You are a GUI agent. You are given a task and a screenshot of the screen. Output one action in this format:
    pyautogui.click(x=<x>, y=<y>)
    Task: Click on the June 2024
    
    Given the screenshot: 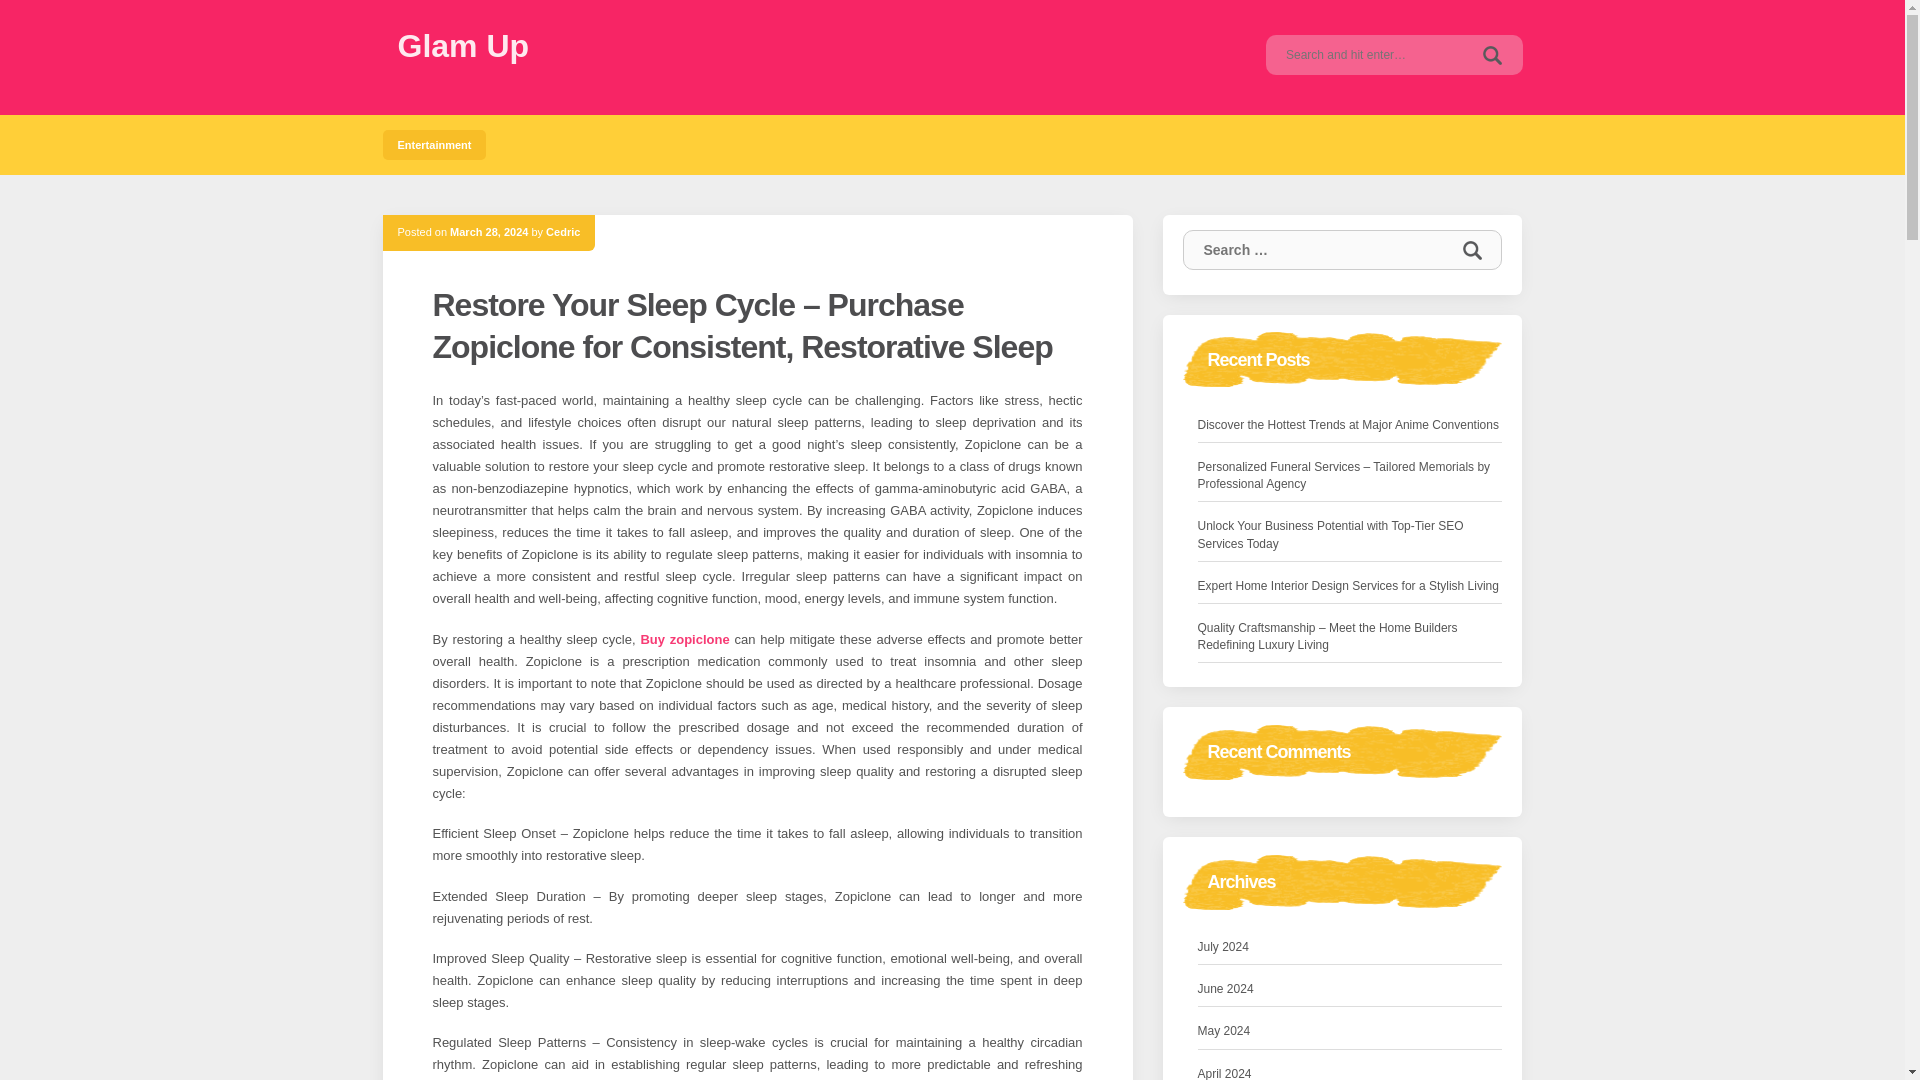 What is the action you would take?
    pyautogui.click(x=1226, y=989)
    